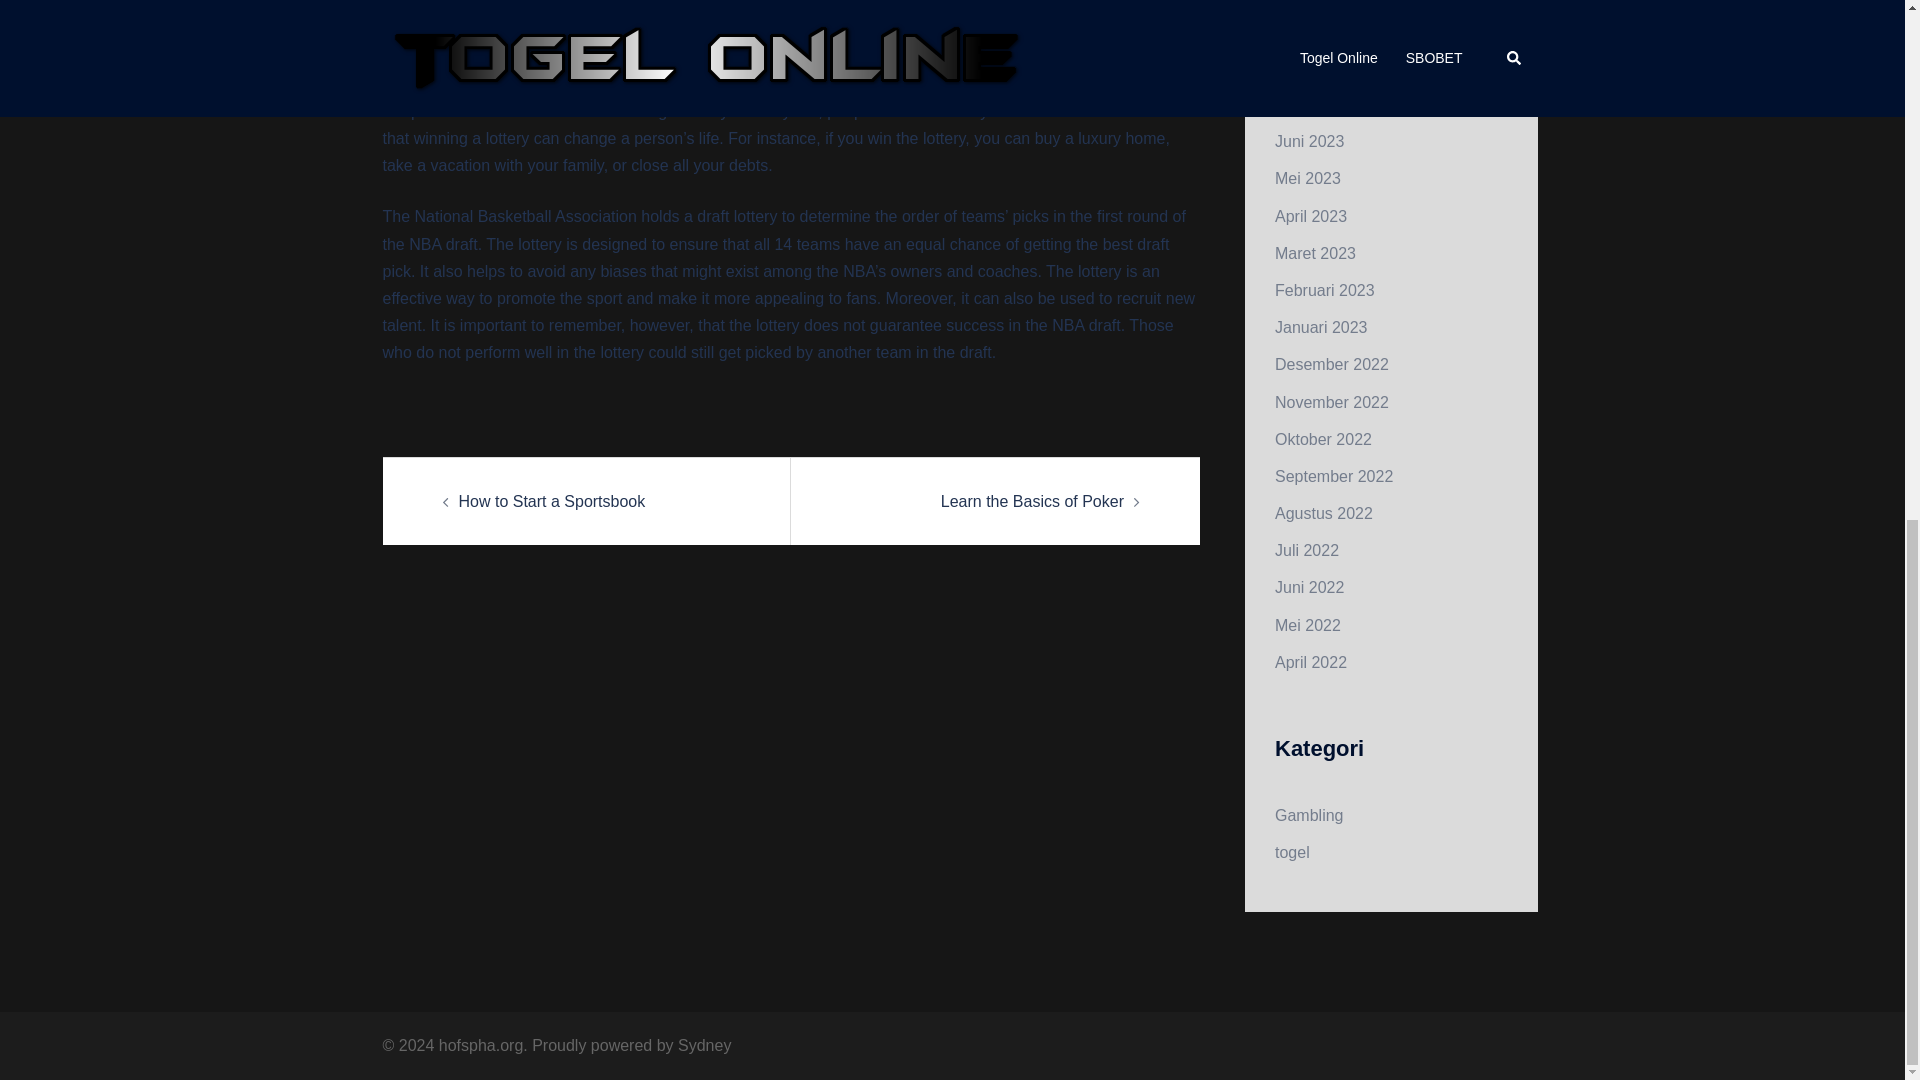 This screenshot has height=1080, width=1920. I want to click on Learn the Basics of Poker, so click(1032, 500).